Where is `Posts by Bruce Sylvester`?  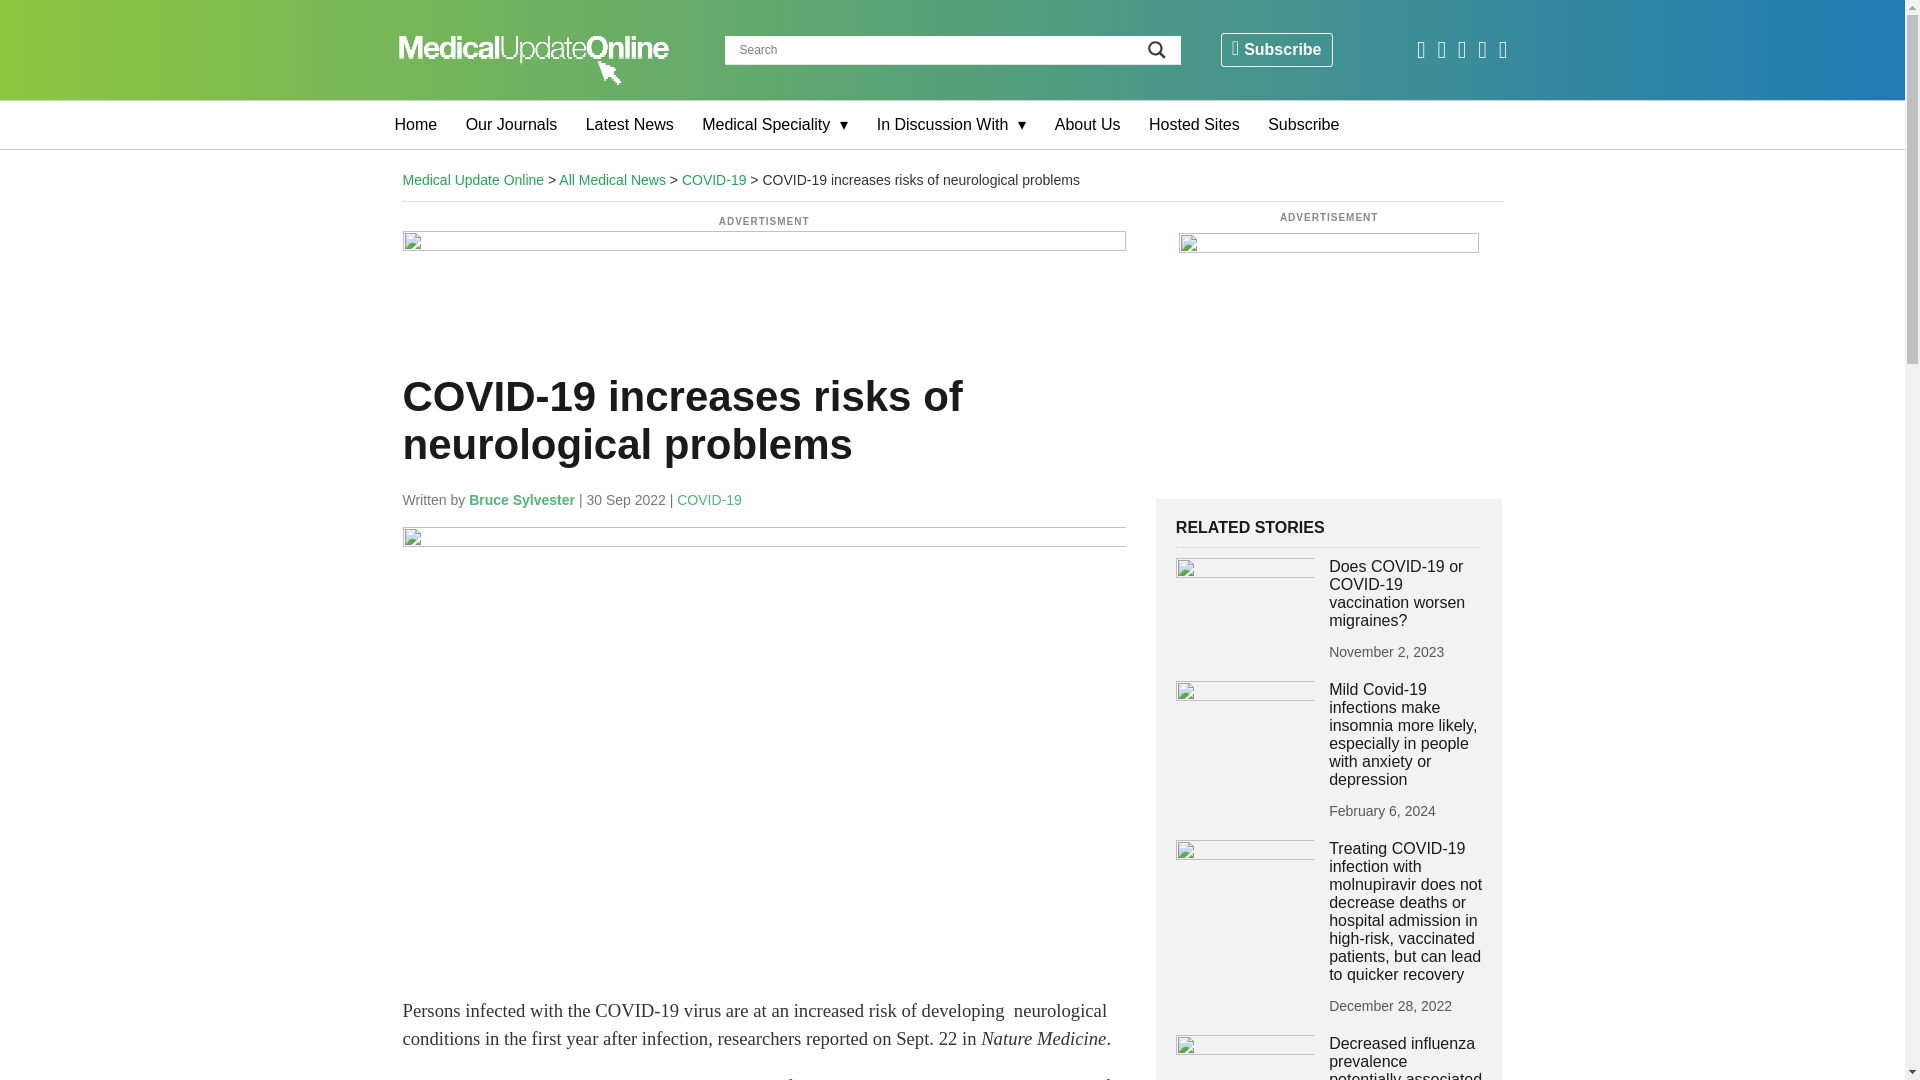 Posts by Bruce Sylvester is located at coordinates (521, 500).